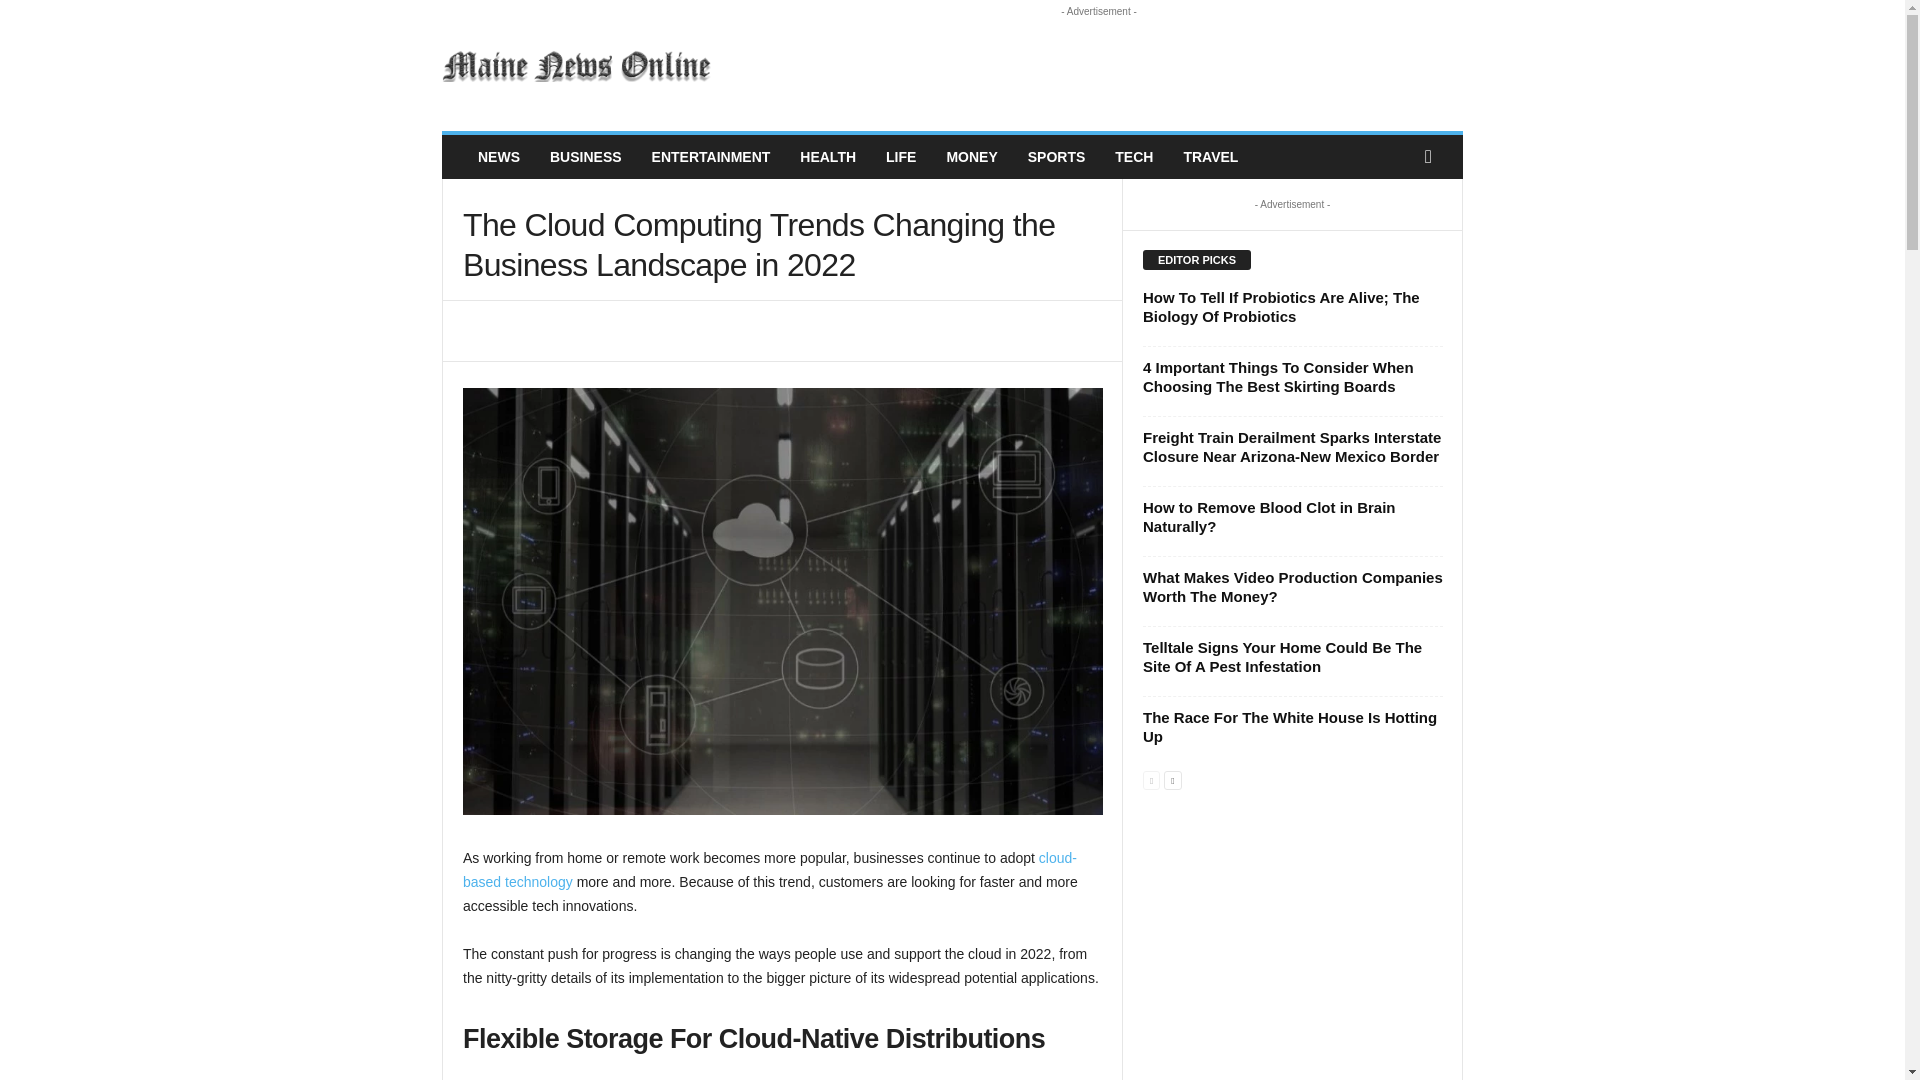 The image size is (1920, 1080). Describe the element at coordinates (971, 157) in the screenshot. I see `MONEY` at that location.